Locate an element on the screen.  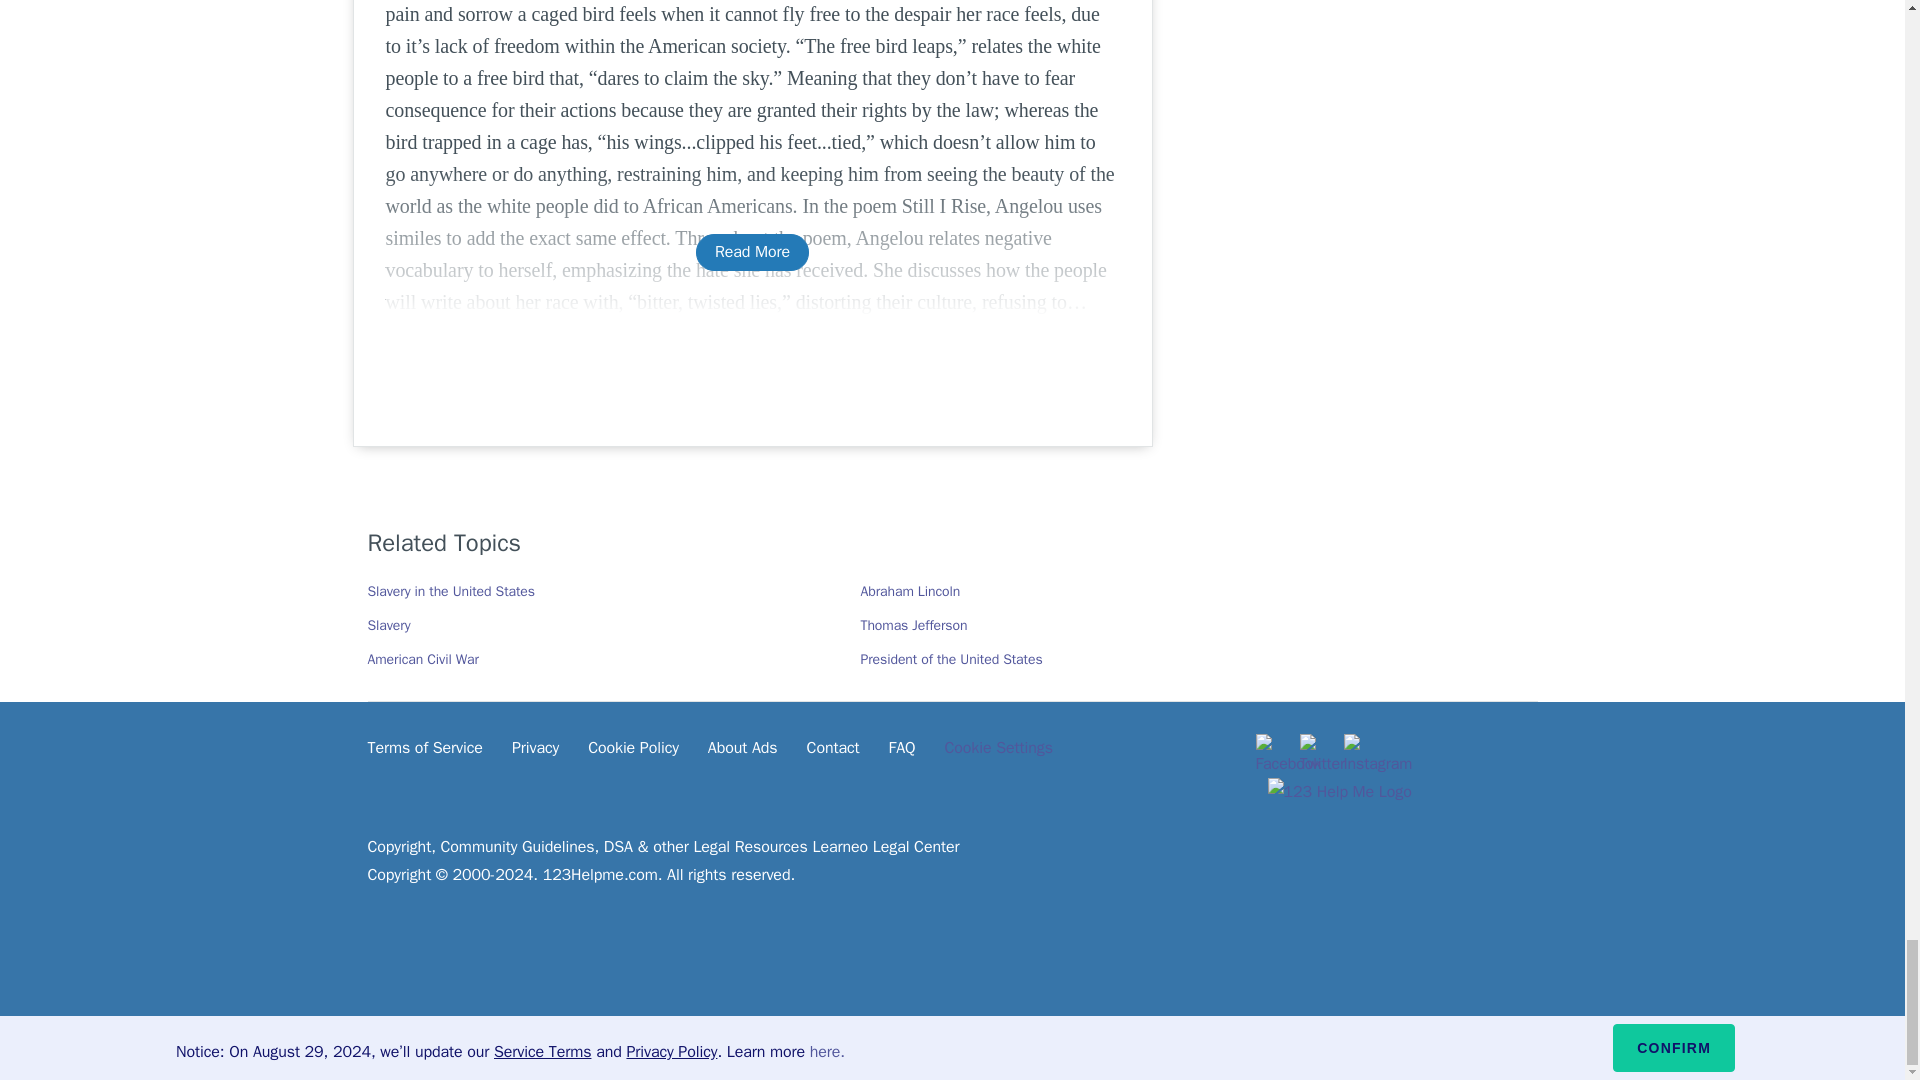
President of the United States is located at coordinates (951, 660).